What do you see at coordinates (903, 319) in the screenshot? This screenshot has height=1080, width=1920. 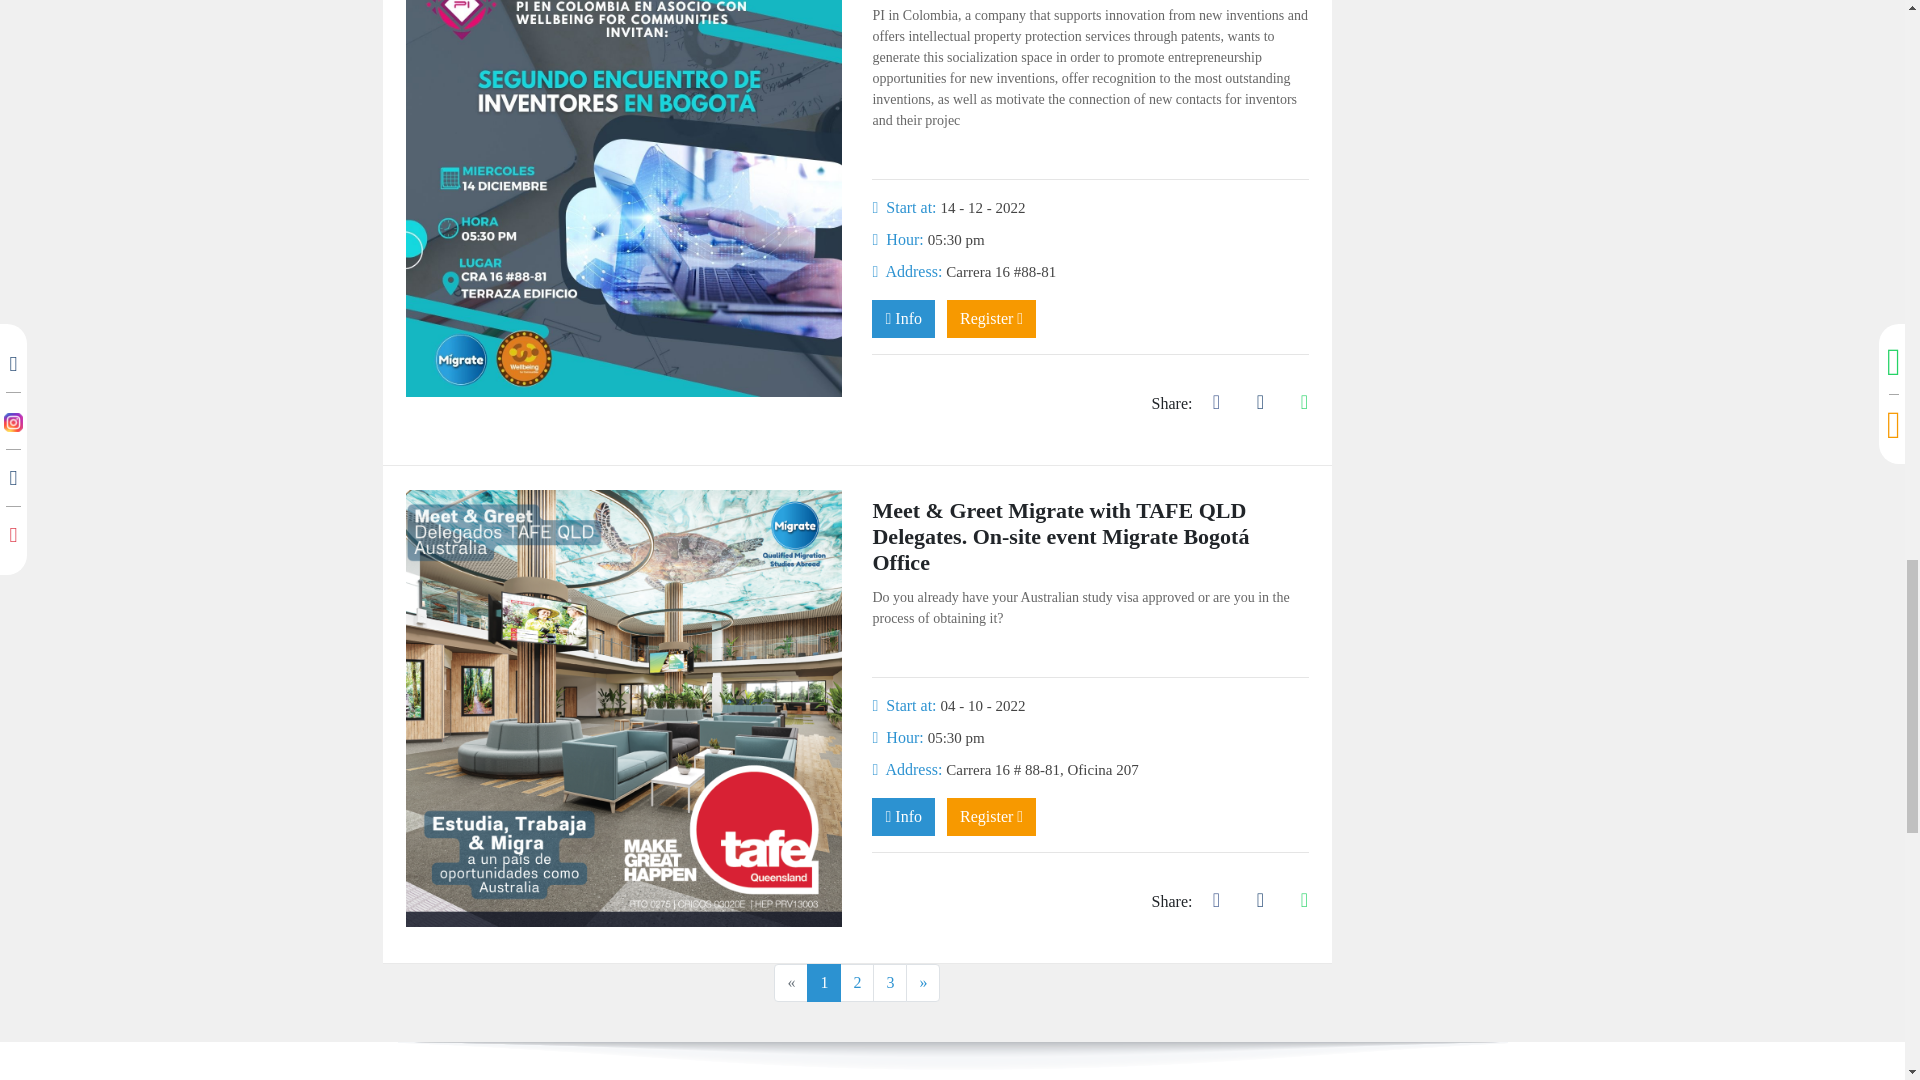 I see `Info` at bounding box center [903, 319].